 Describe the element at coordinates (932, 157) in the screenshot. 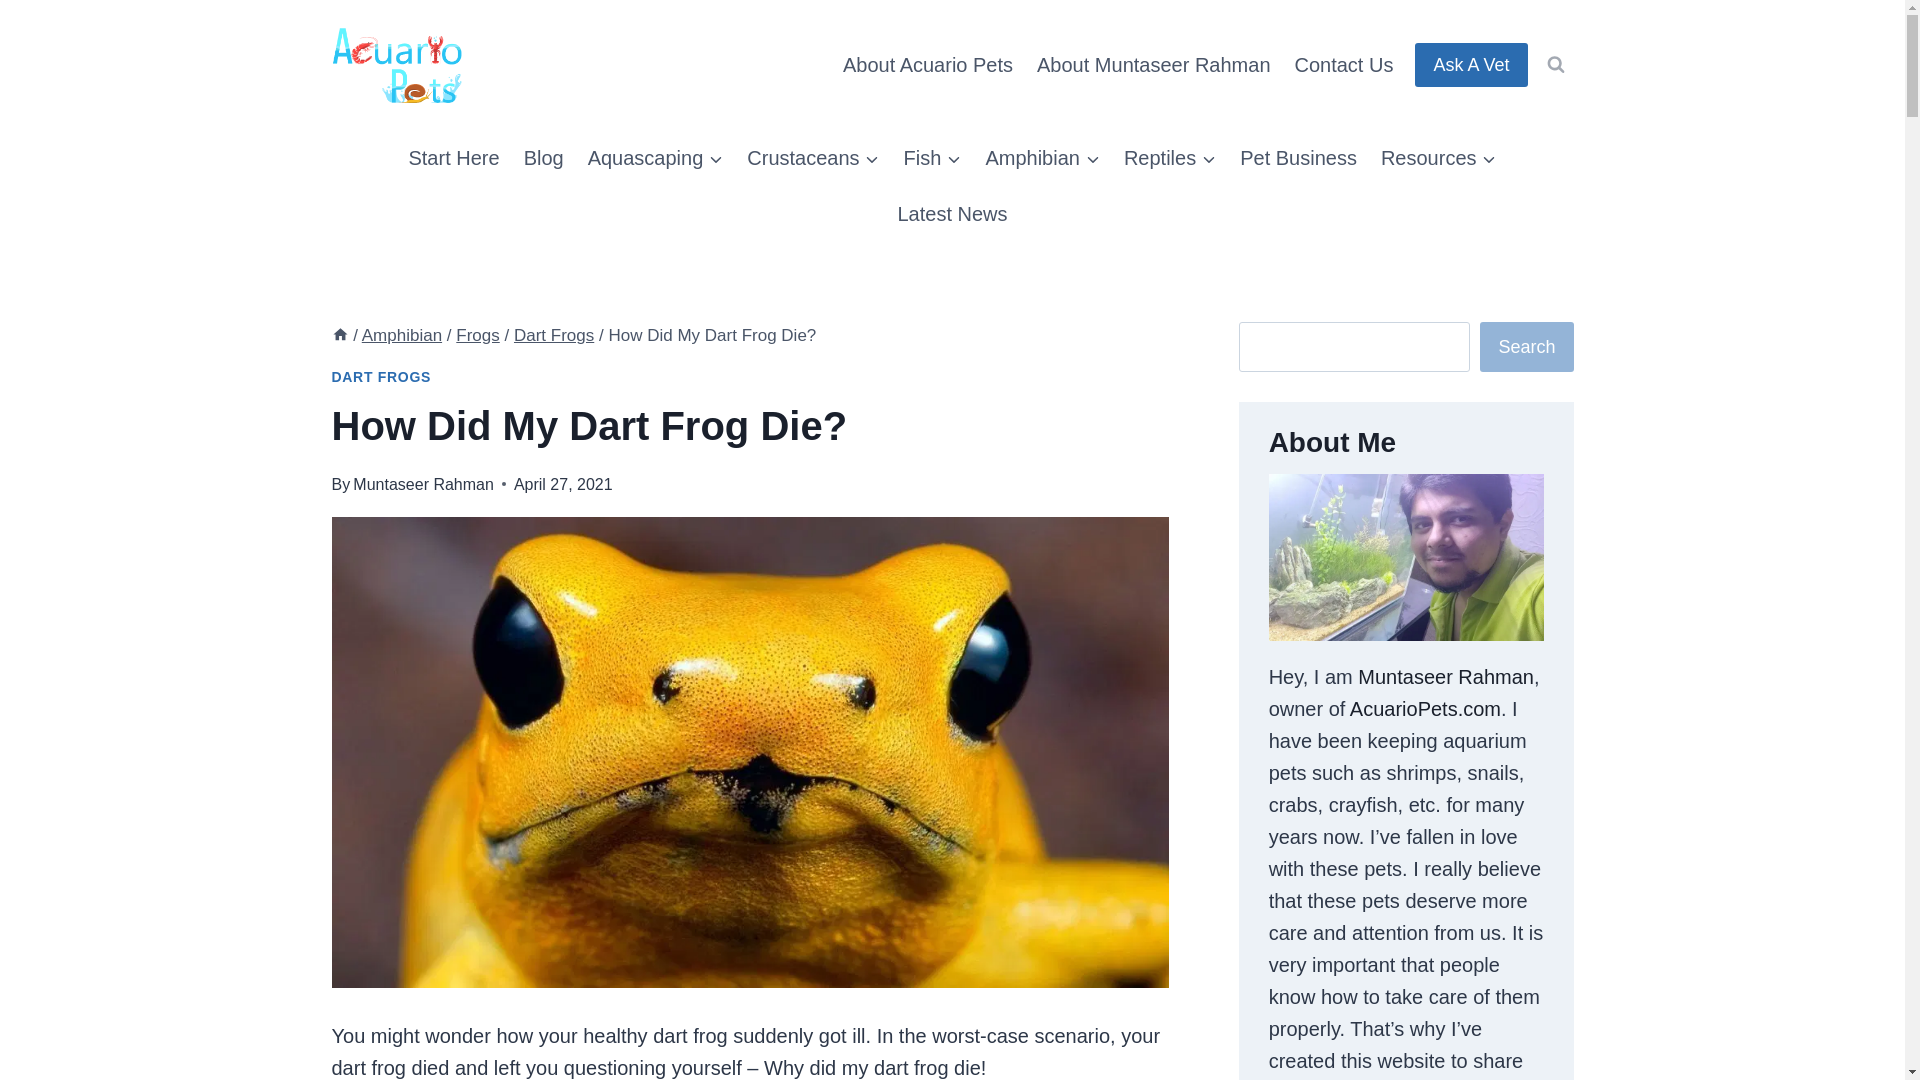

I see `Fish` at that location.